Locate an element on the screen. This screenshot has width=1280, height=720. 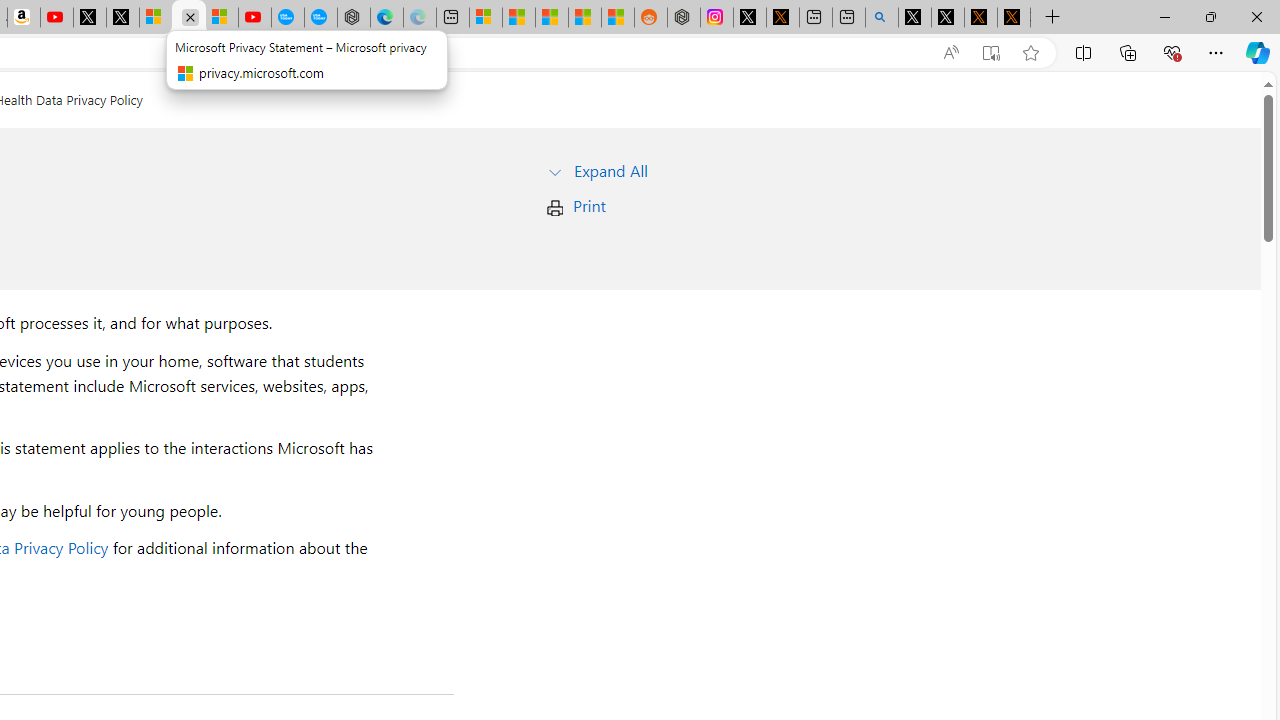
Expand All is located at coordinates (610, 170).